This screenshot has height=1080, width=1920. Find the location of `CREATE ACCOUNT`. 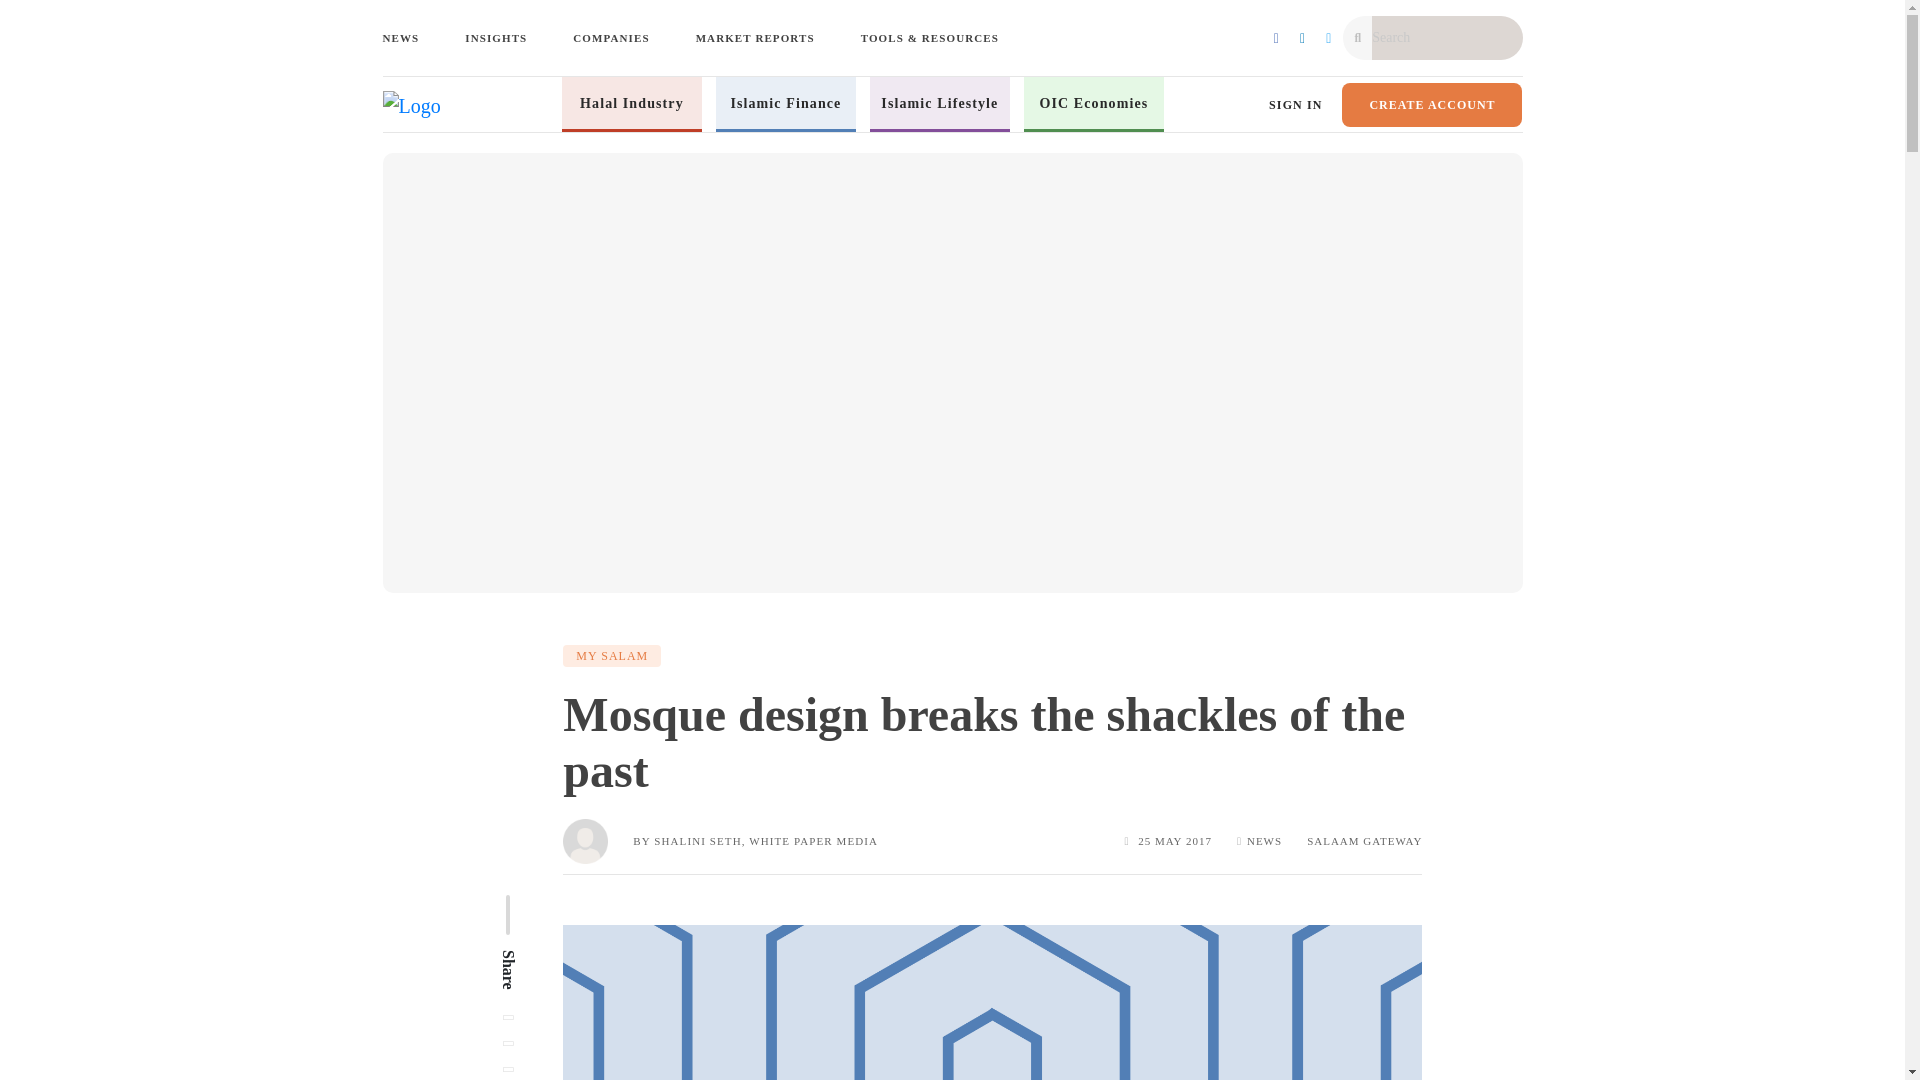

CREATE ACCOUNT is located at coordinates (1432, 104).